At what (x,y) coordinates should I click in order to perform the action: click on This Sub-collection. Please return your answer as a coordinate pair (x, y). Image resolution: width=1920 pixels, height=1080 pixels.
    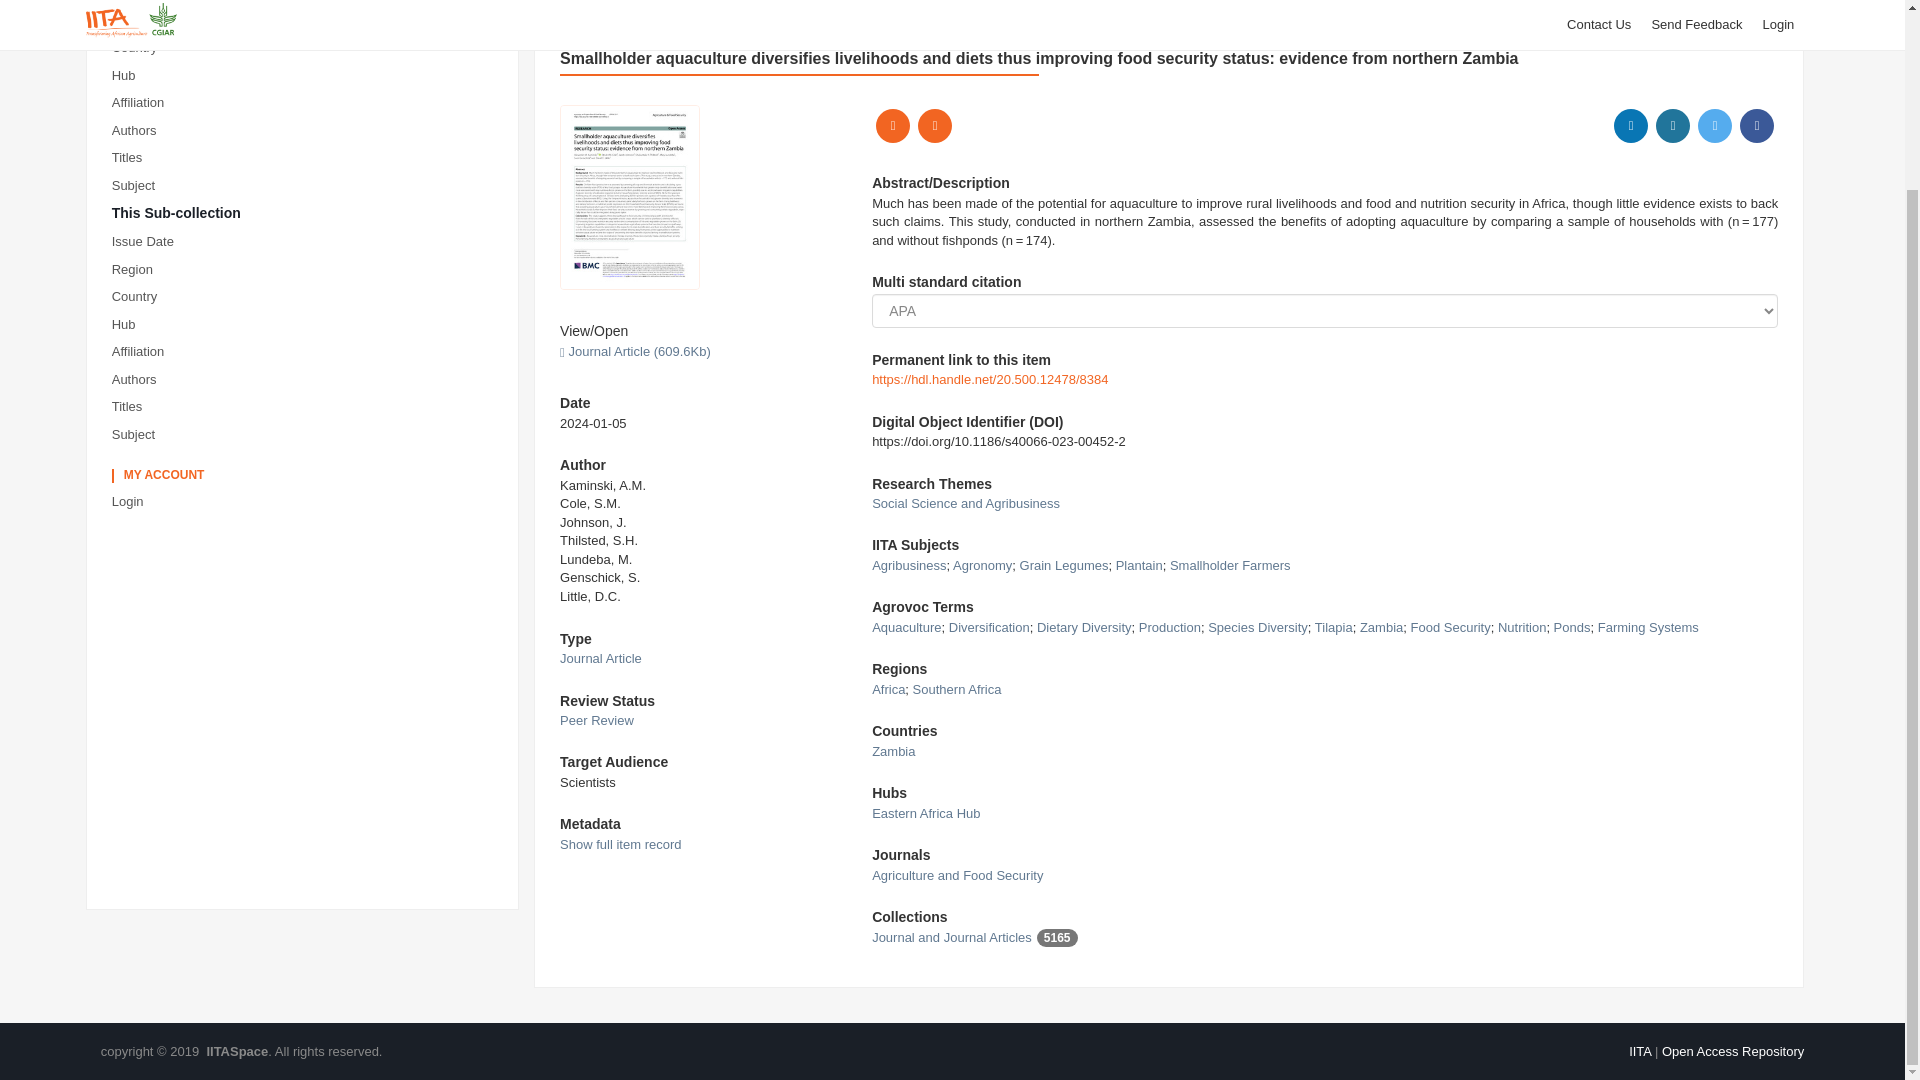
    Looking at the image, I should click on (306, 214).